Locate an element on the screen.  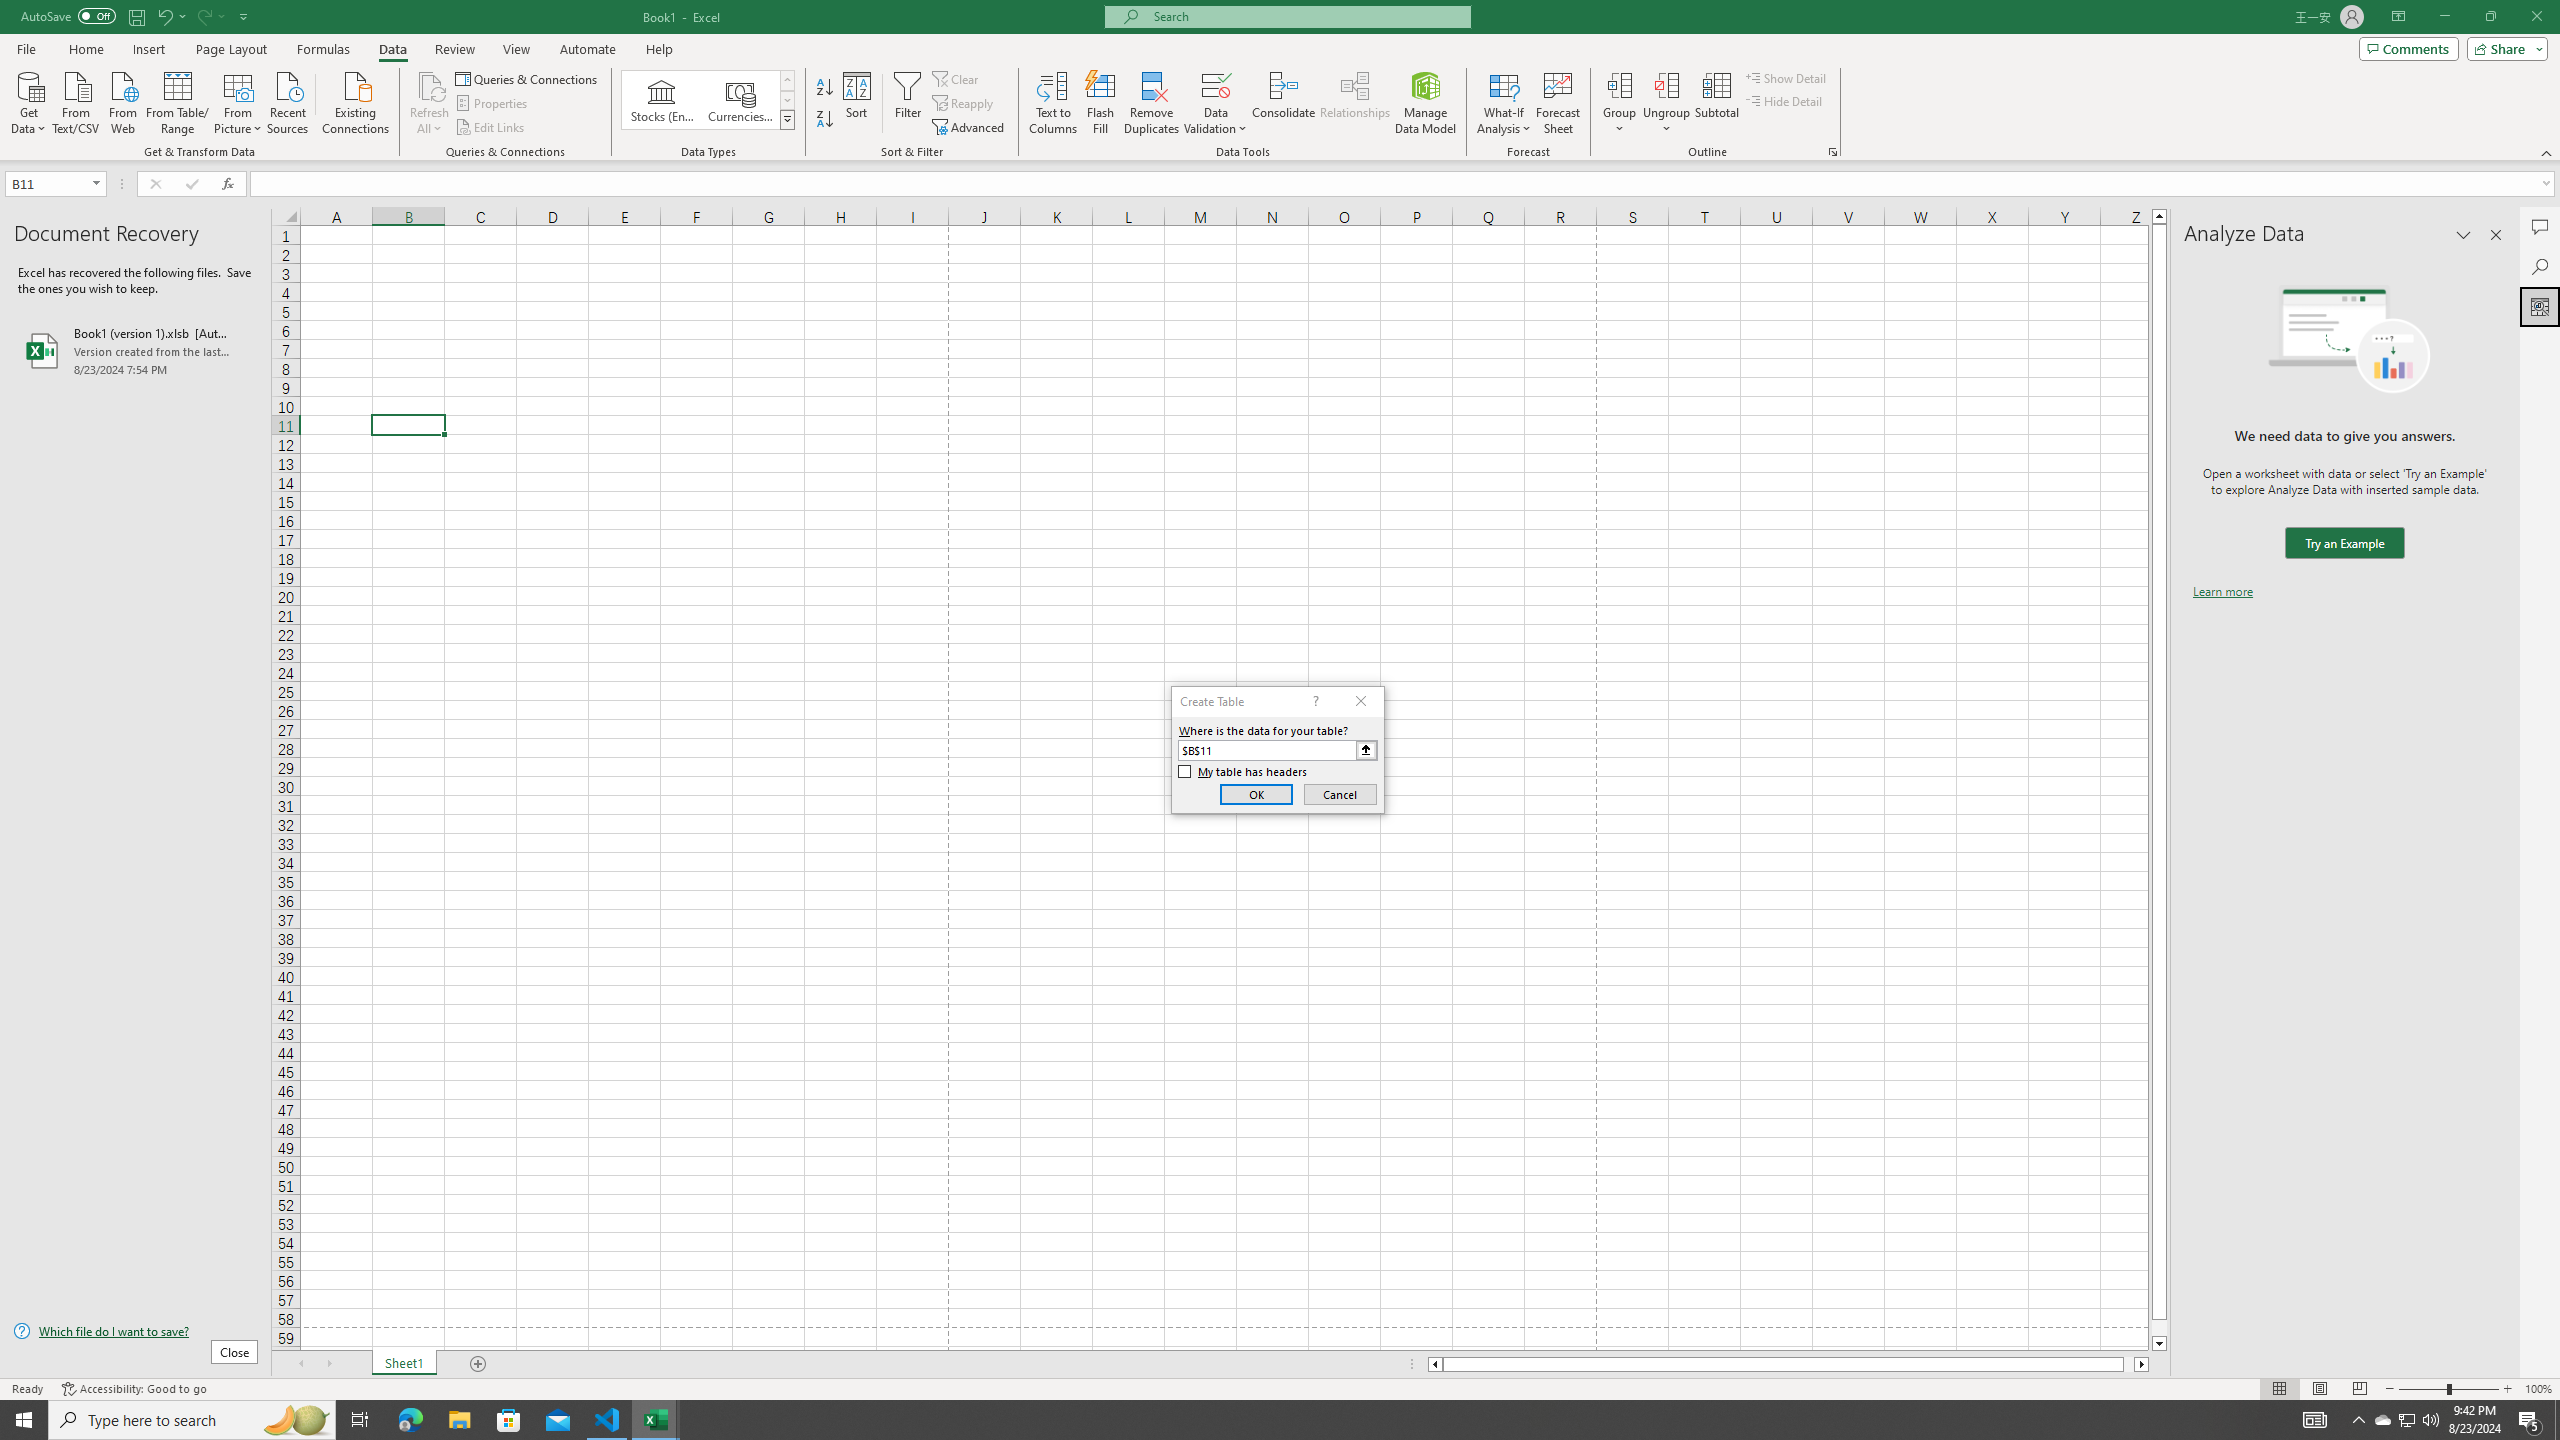
Forecast Sheet is located at coordinates (1558, 103).